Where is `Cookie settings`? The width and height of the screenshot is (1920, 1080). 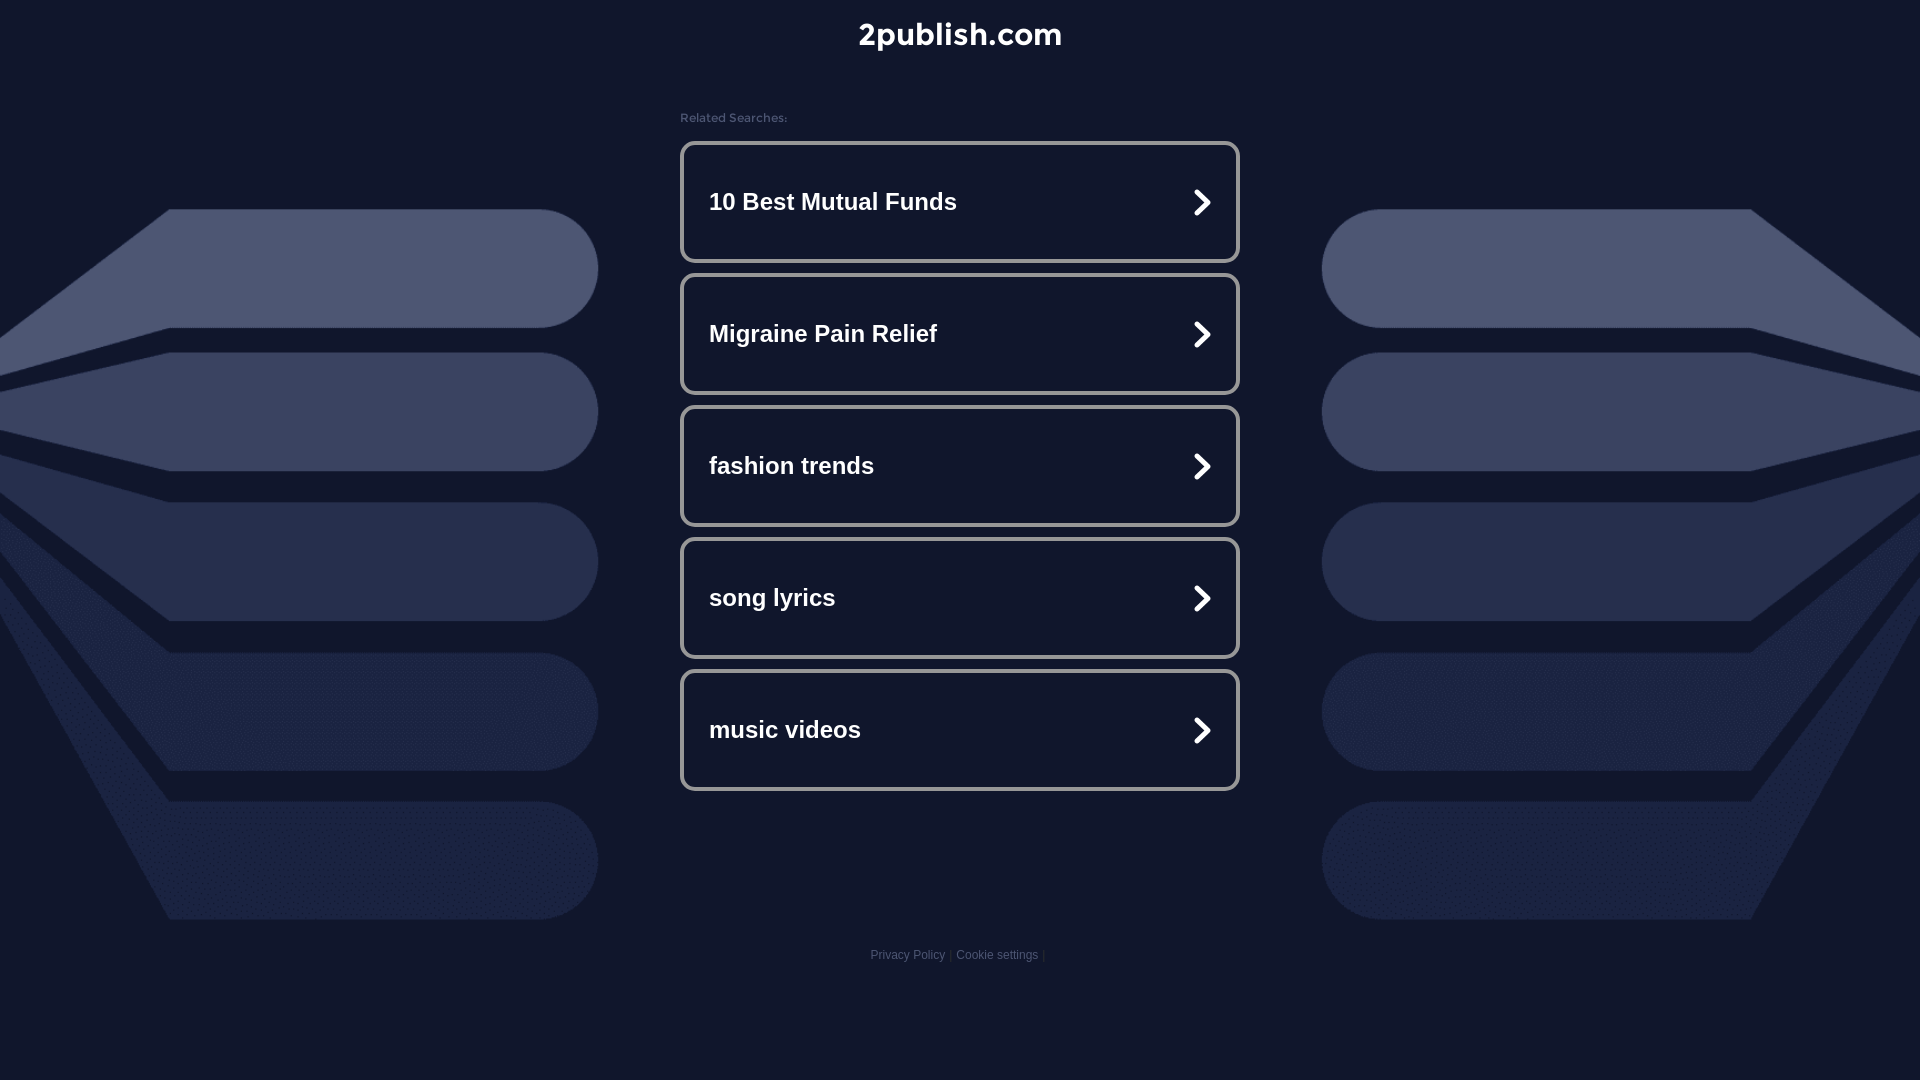
Cookie settings is located at coordinates (997, 955).